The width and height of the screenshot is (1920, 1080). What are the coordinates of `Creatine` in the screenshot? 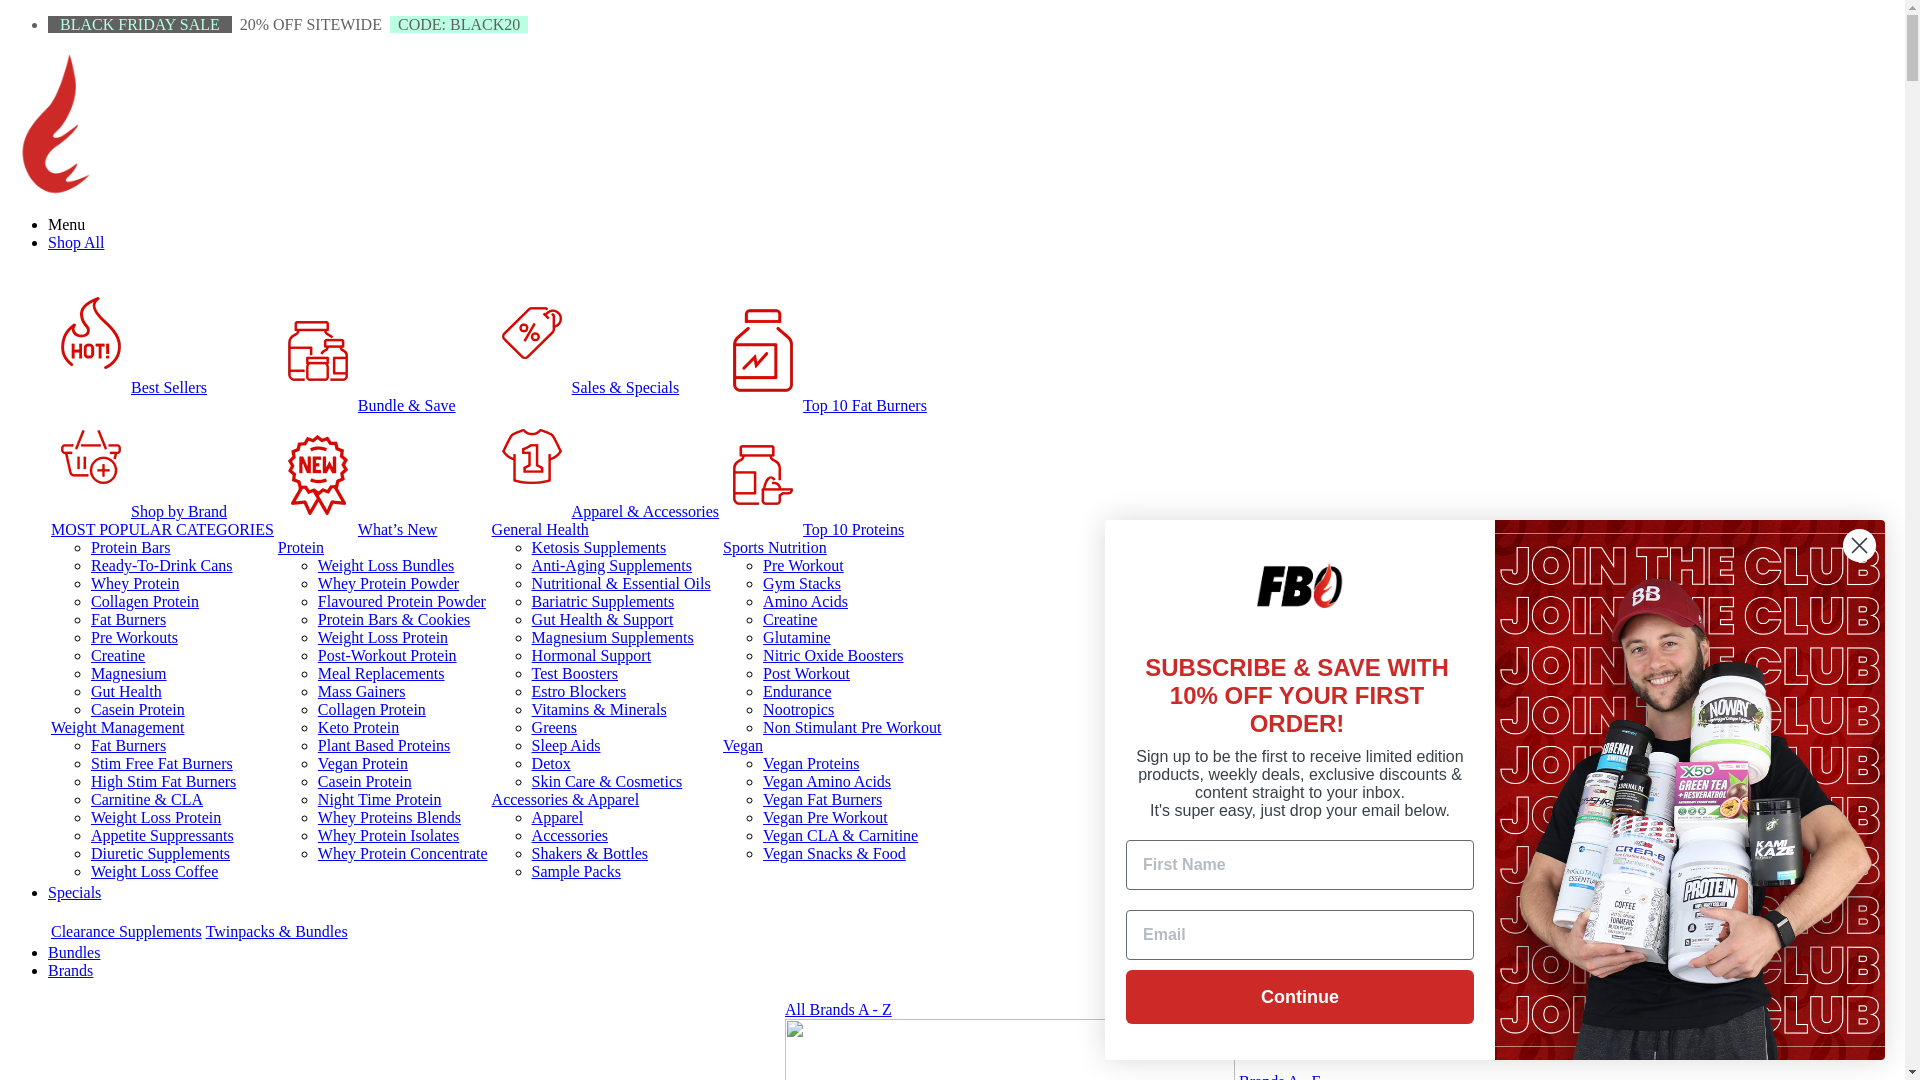 It's located at (790, 620).